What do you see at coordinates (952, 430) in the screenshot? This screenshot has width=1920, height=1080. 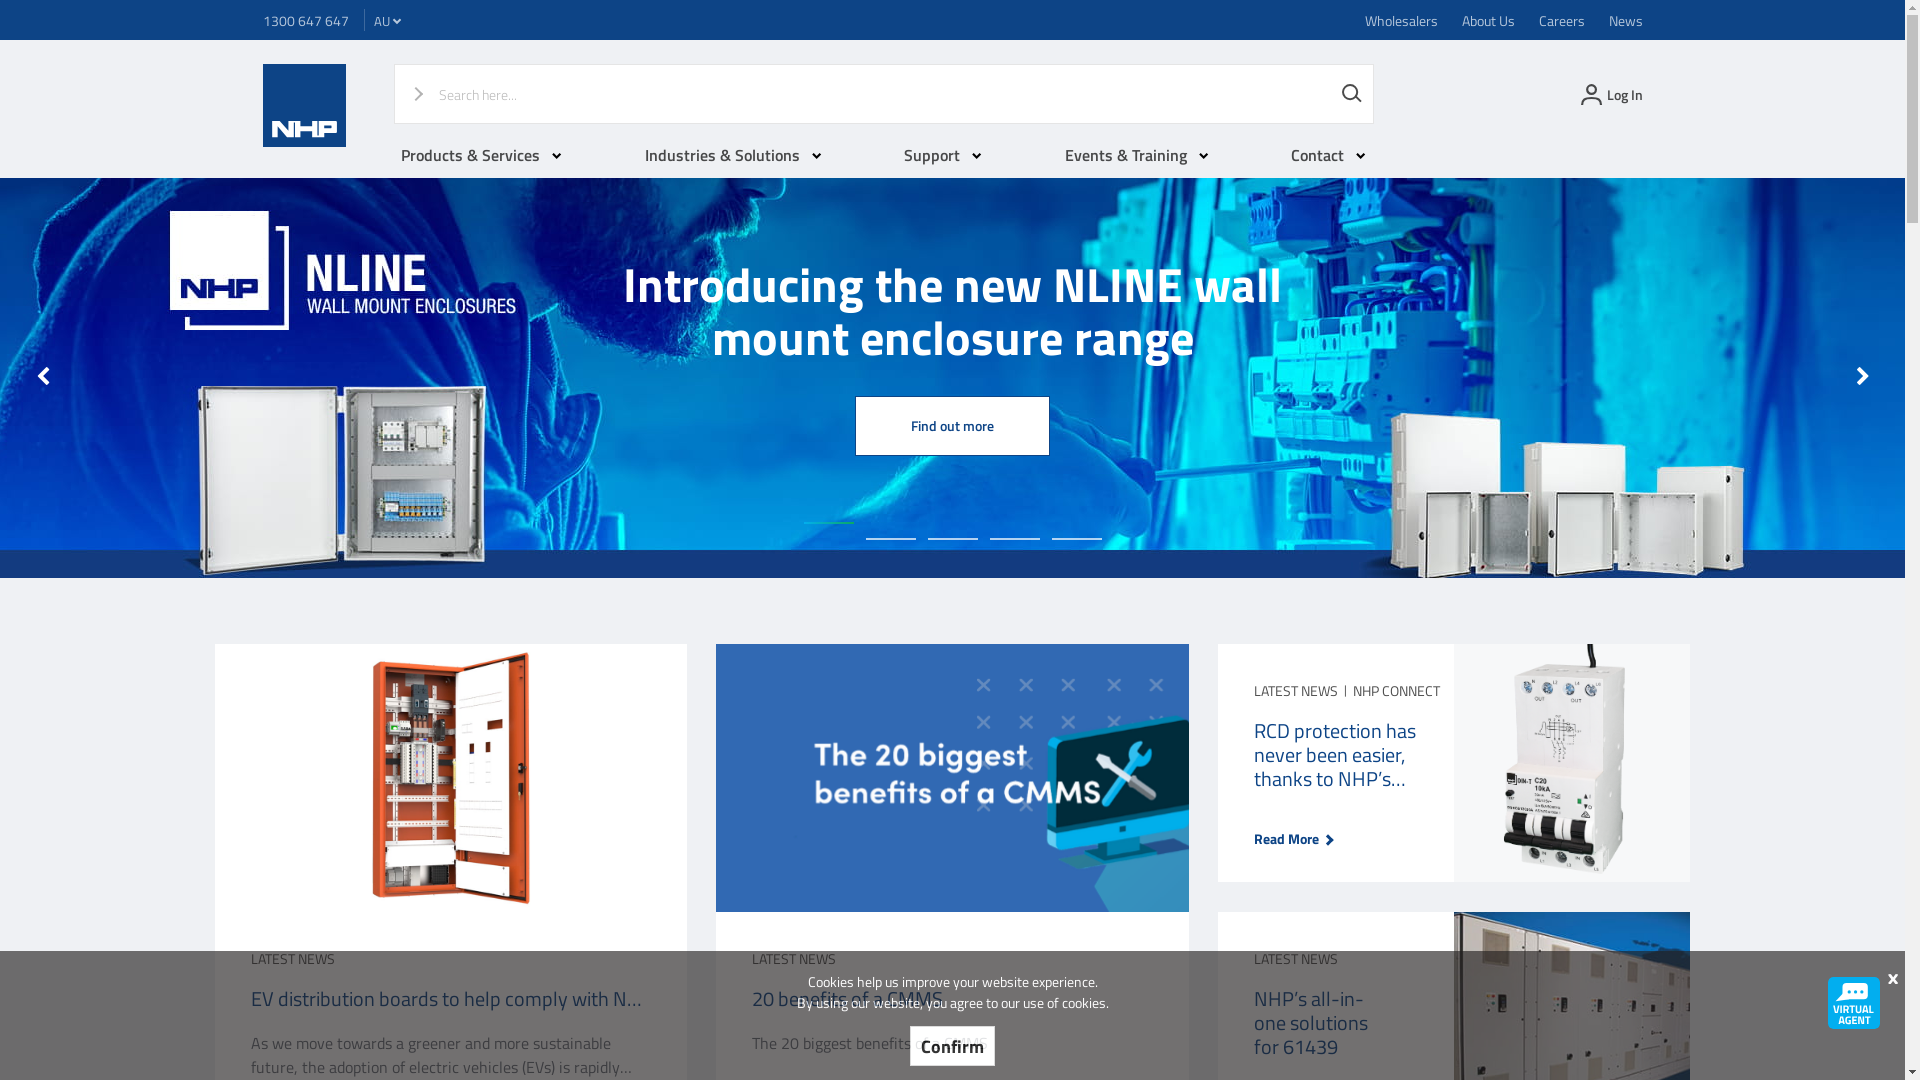 I see `Find out more` at bounding box center [952, 430].